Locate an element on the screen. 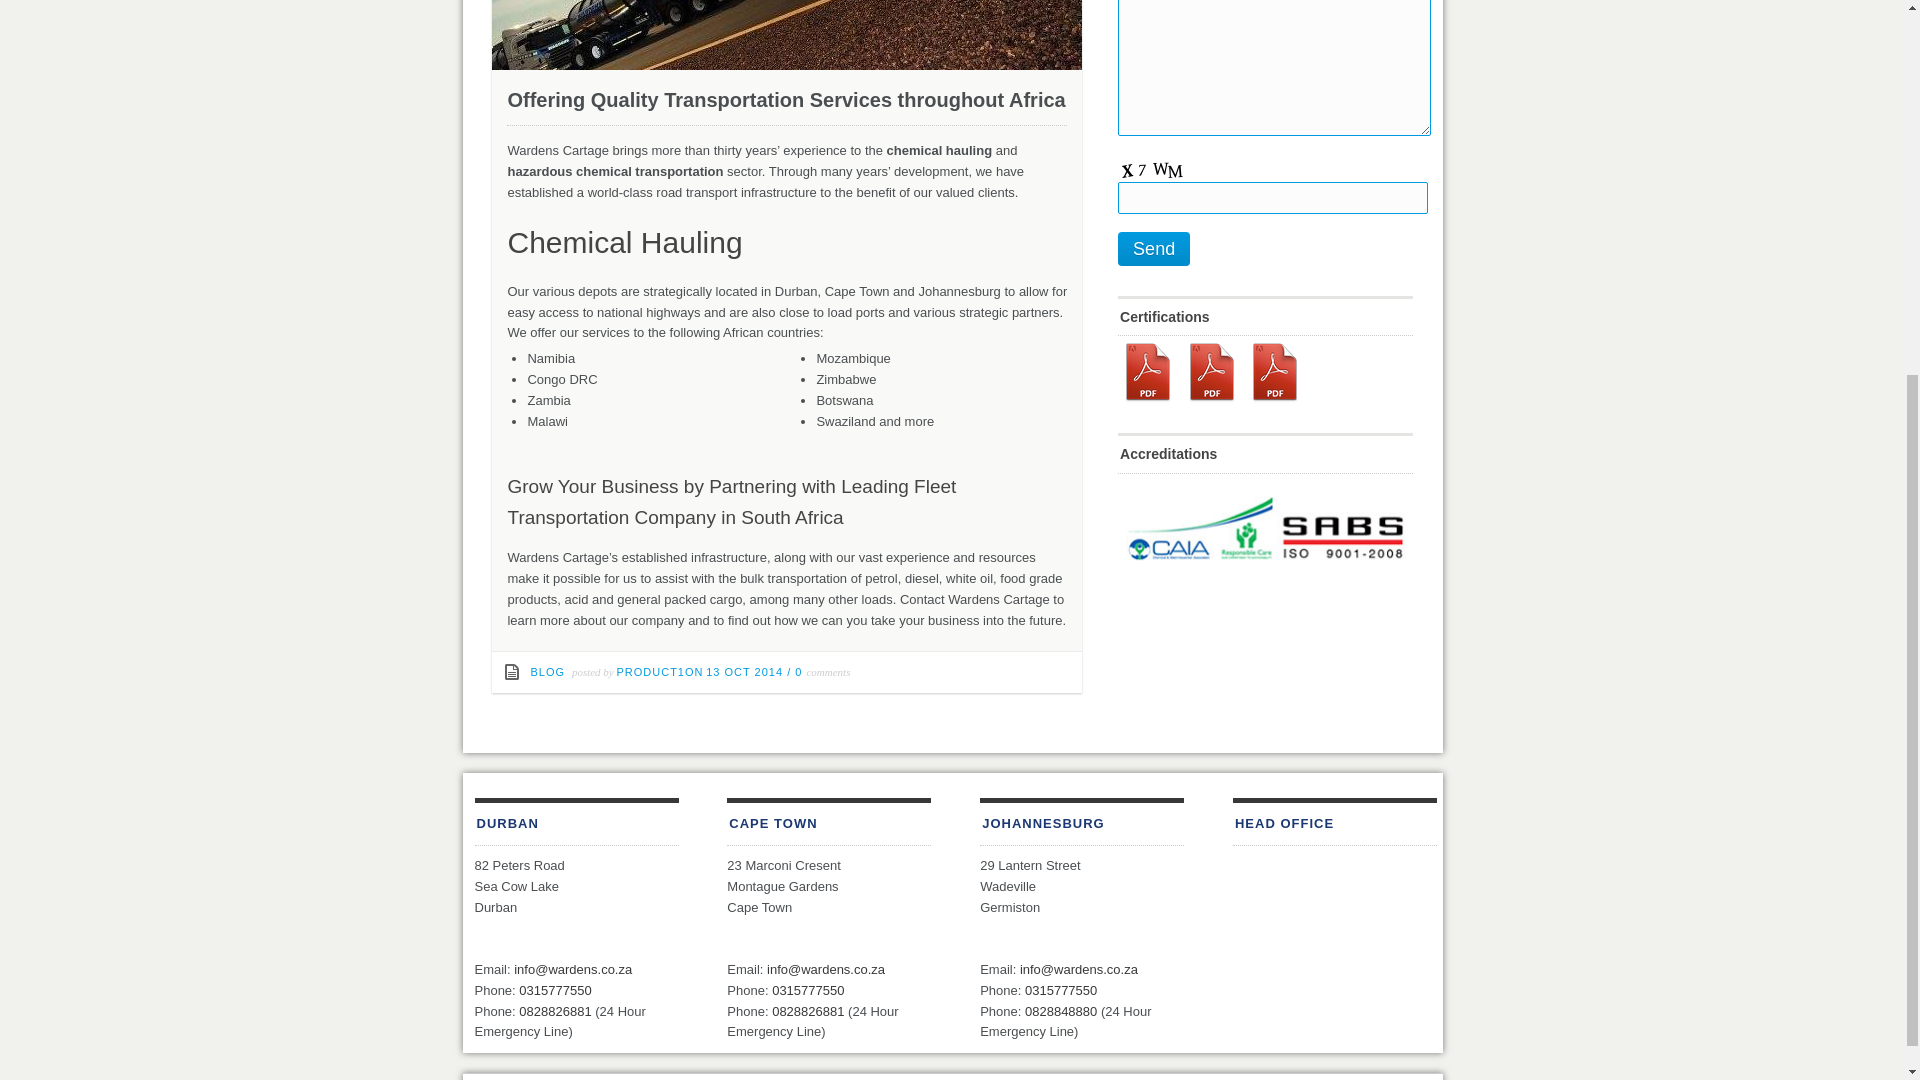 This screenshot has height=1080, width=1920. 0828848880 is located at coordinates (1060, 1012).